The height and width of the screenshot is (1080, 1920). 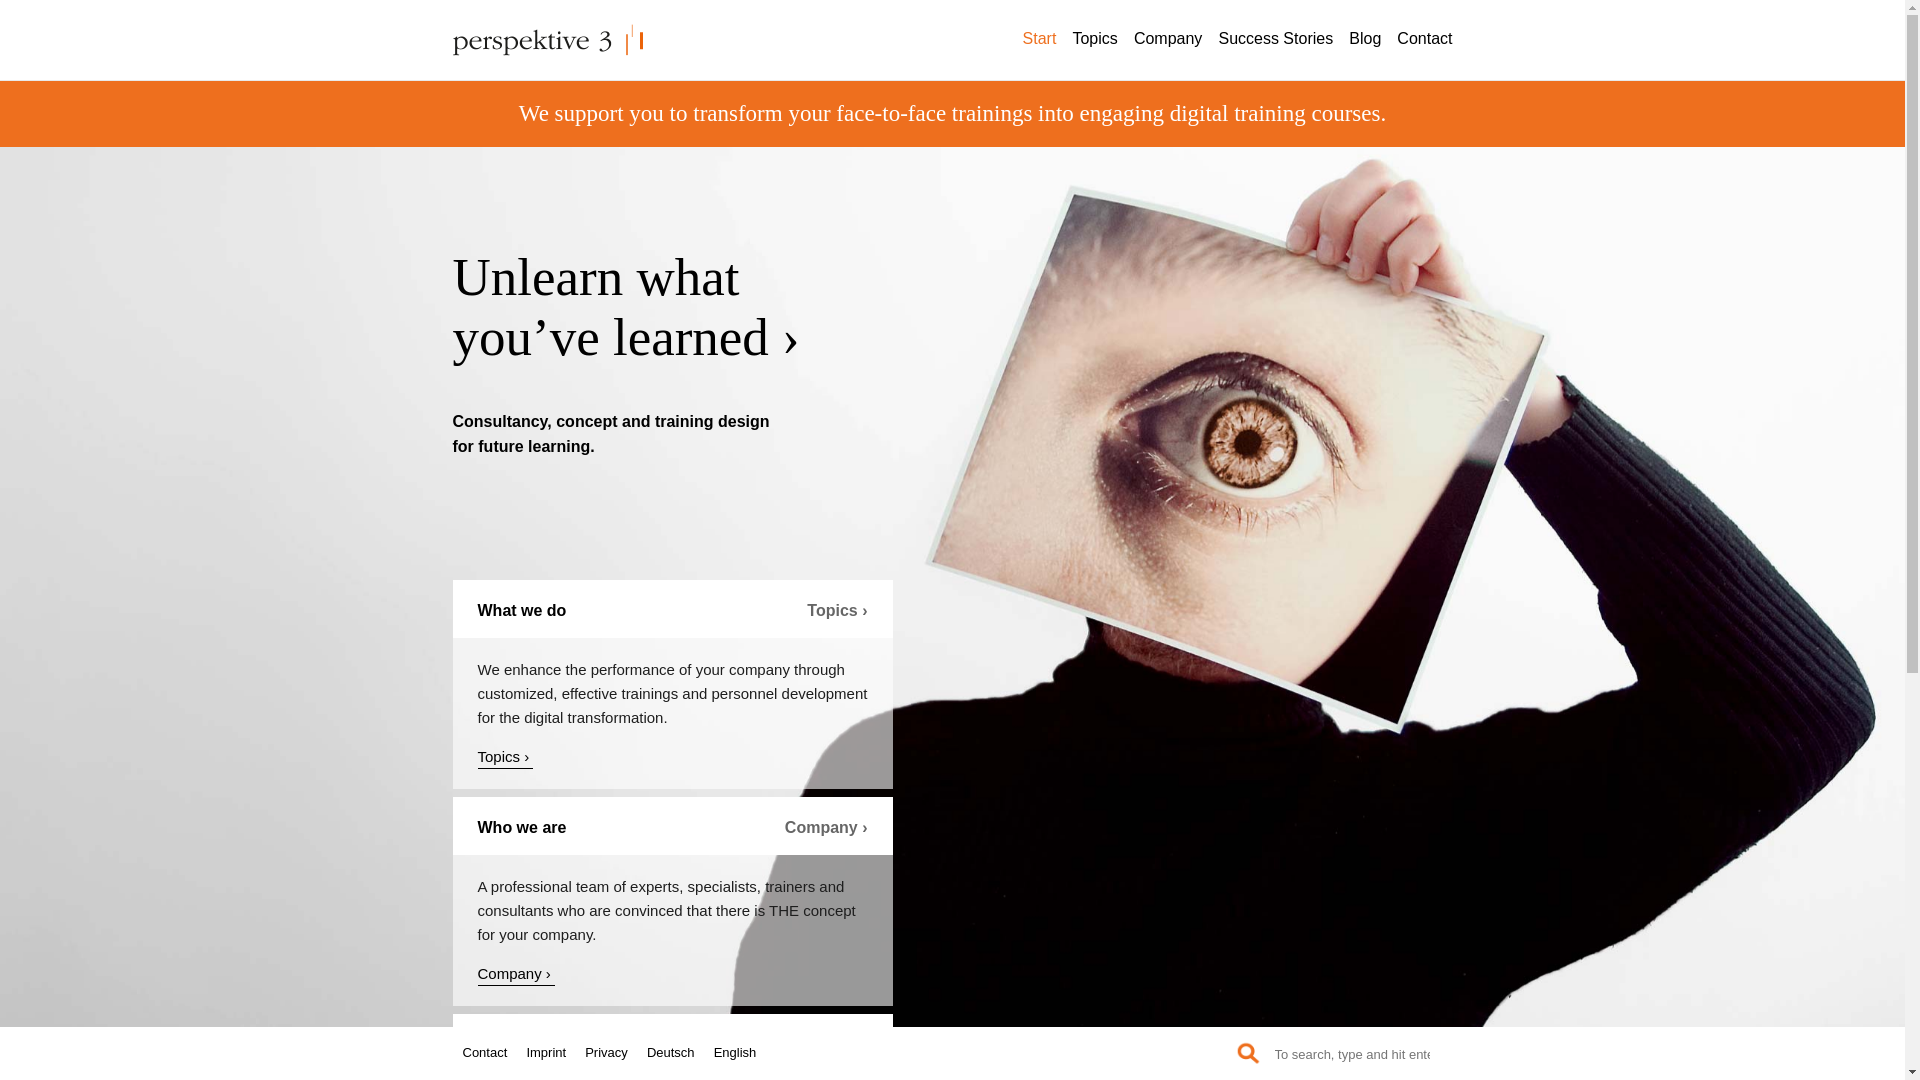 I want to click on Start, so click(x=1034, y=43).